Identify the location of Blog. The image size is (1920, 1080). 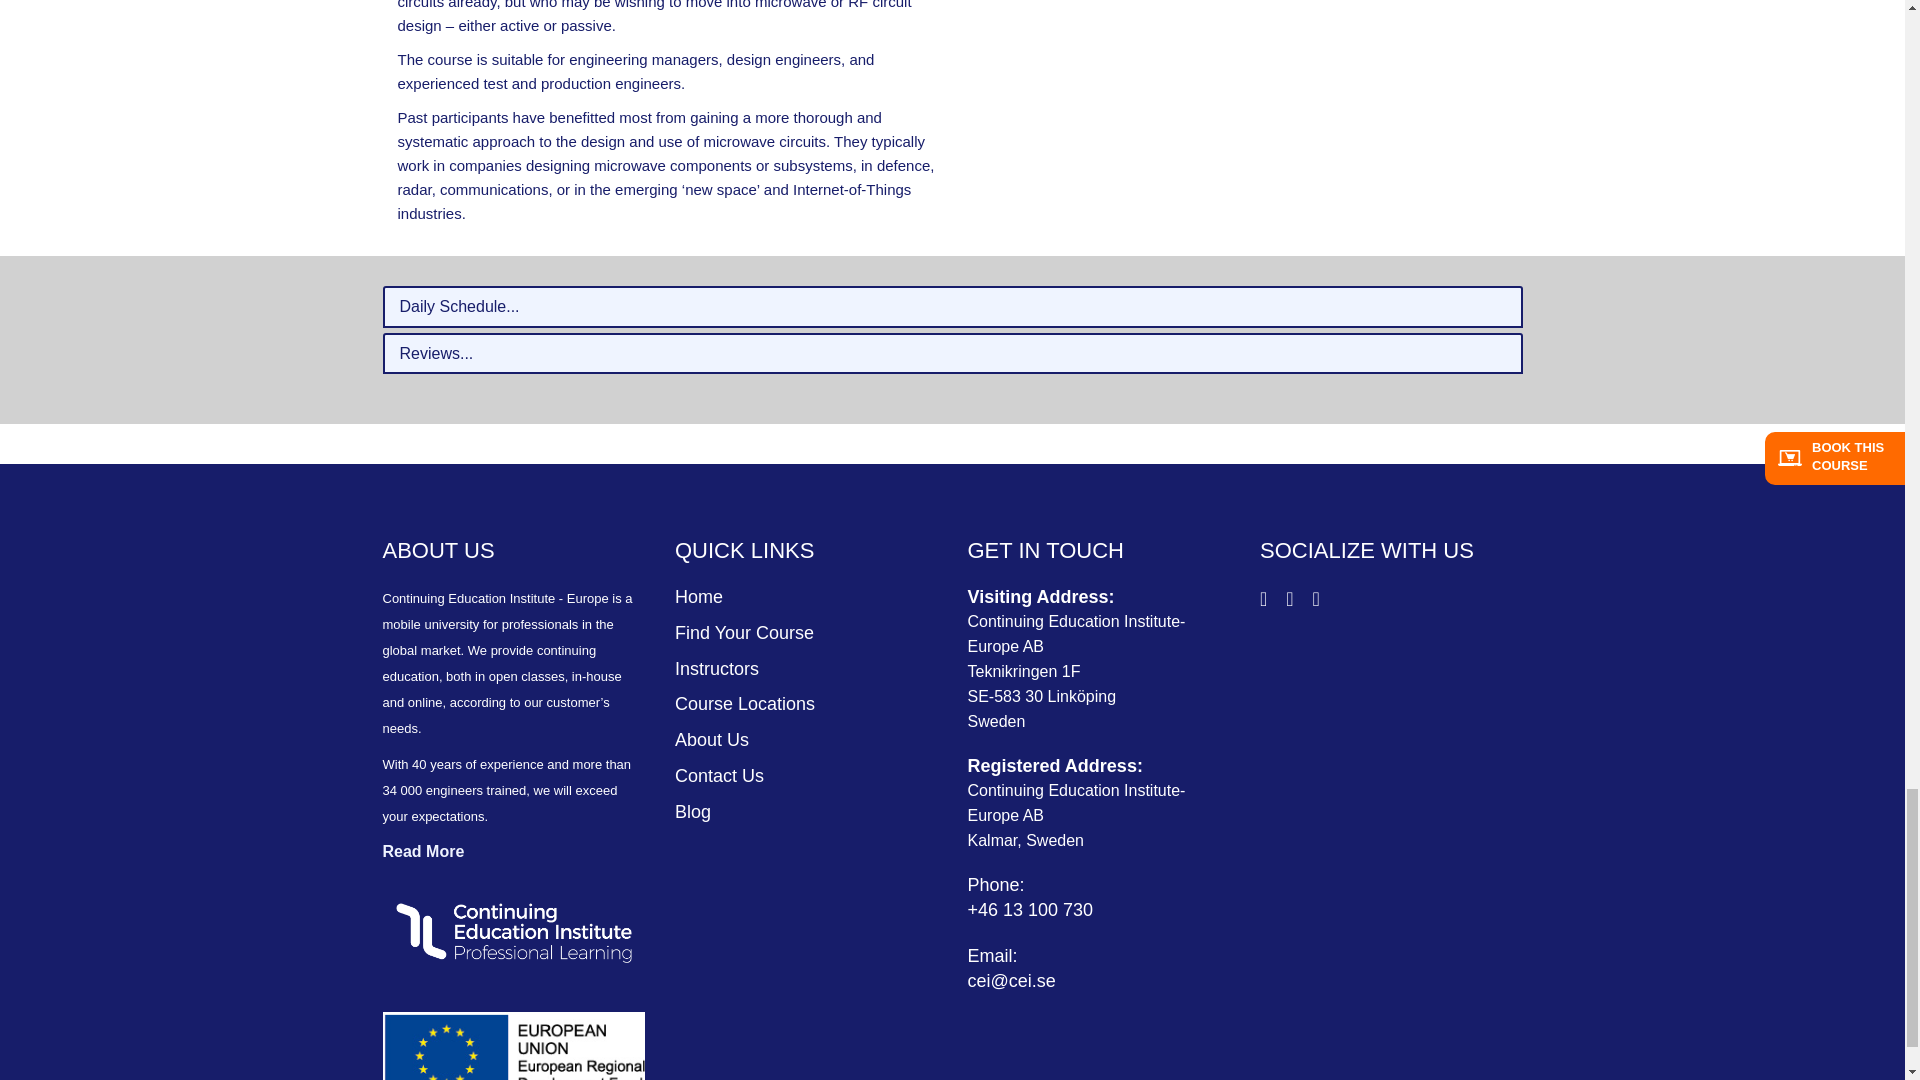
(692, 812).